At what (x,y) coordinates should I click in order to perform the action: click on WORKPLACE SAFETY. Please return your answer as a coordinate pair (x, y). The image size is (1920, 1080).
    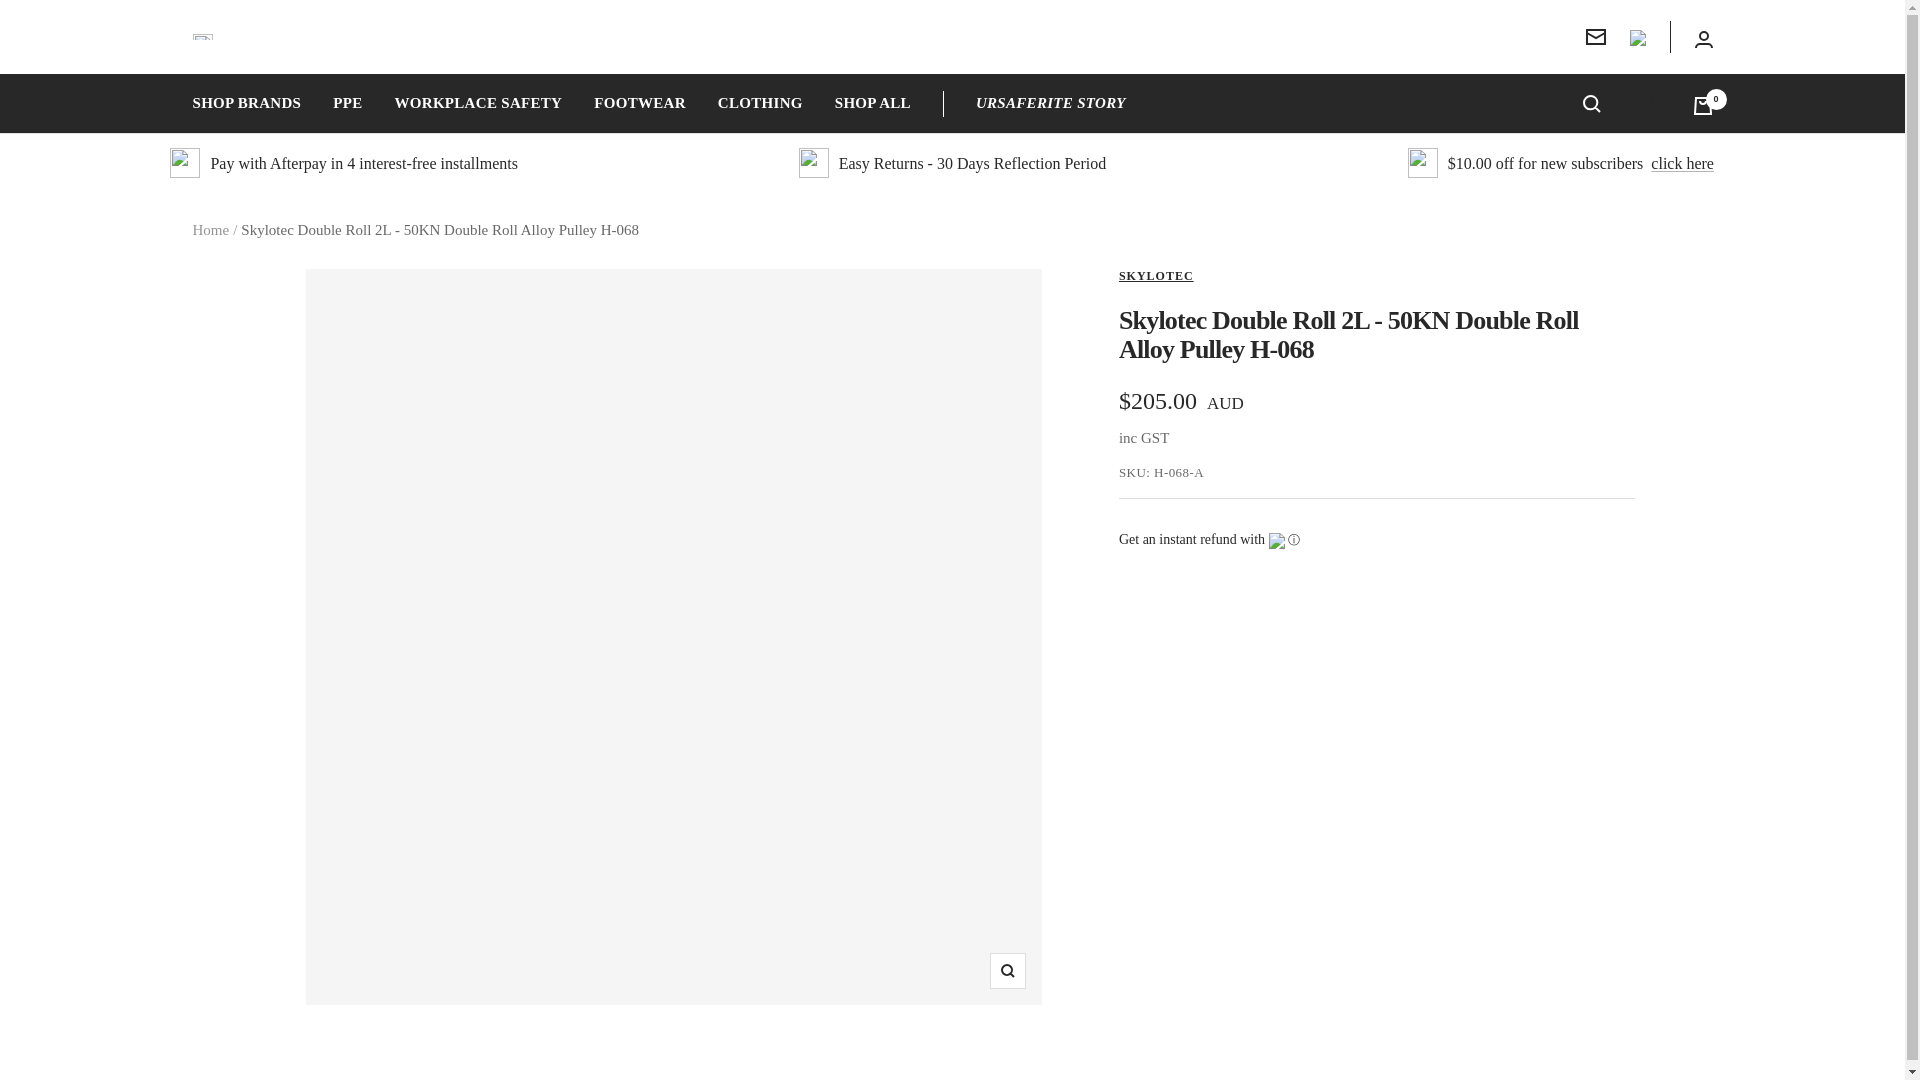
    Looking at the image, I should click on (478, 103).